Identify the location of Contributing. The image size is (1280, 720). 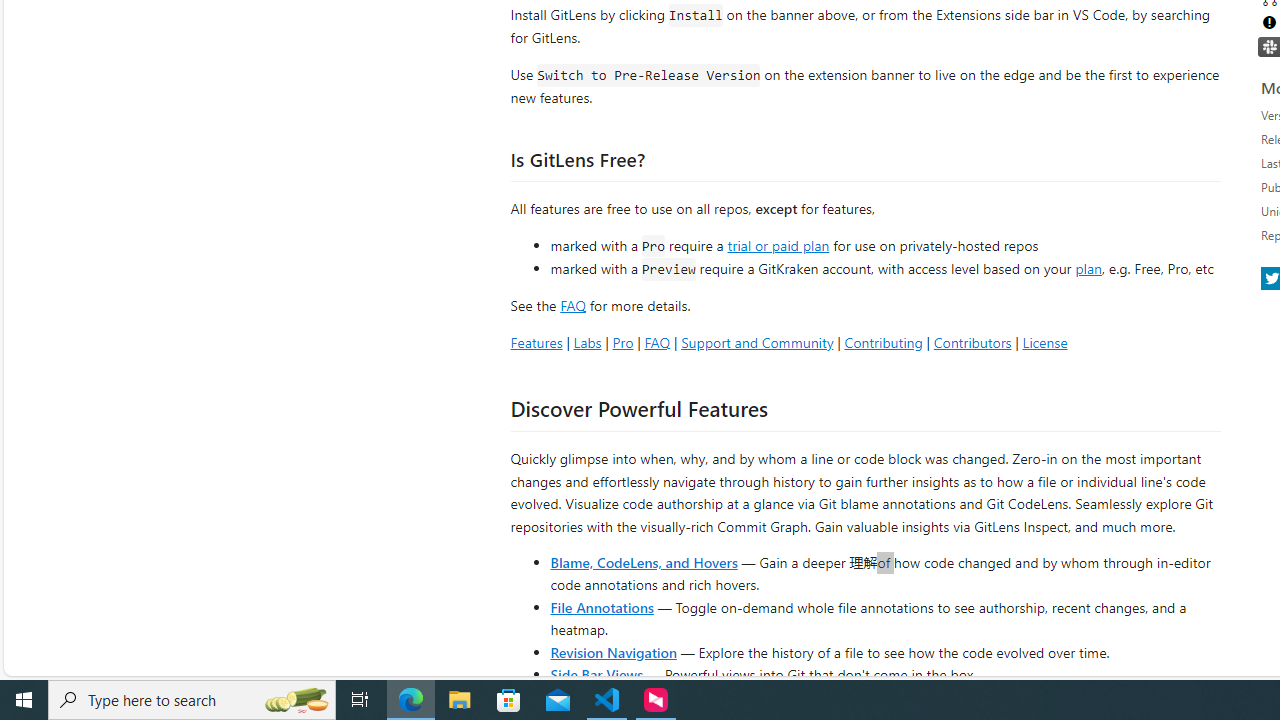
(882, 342).